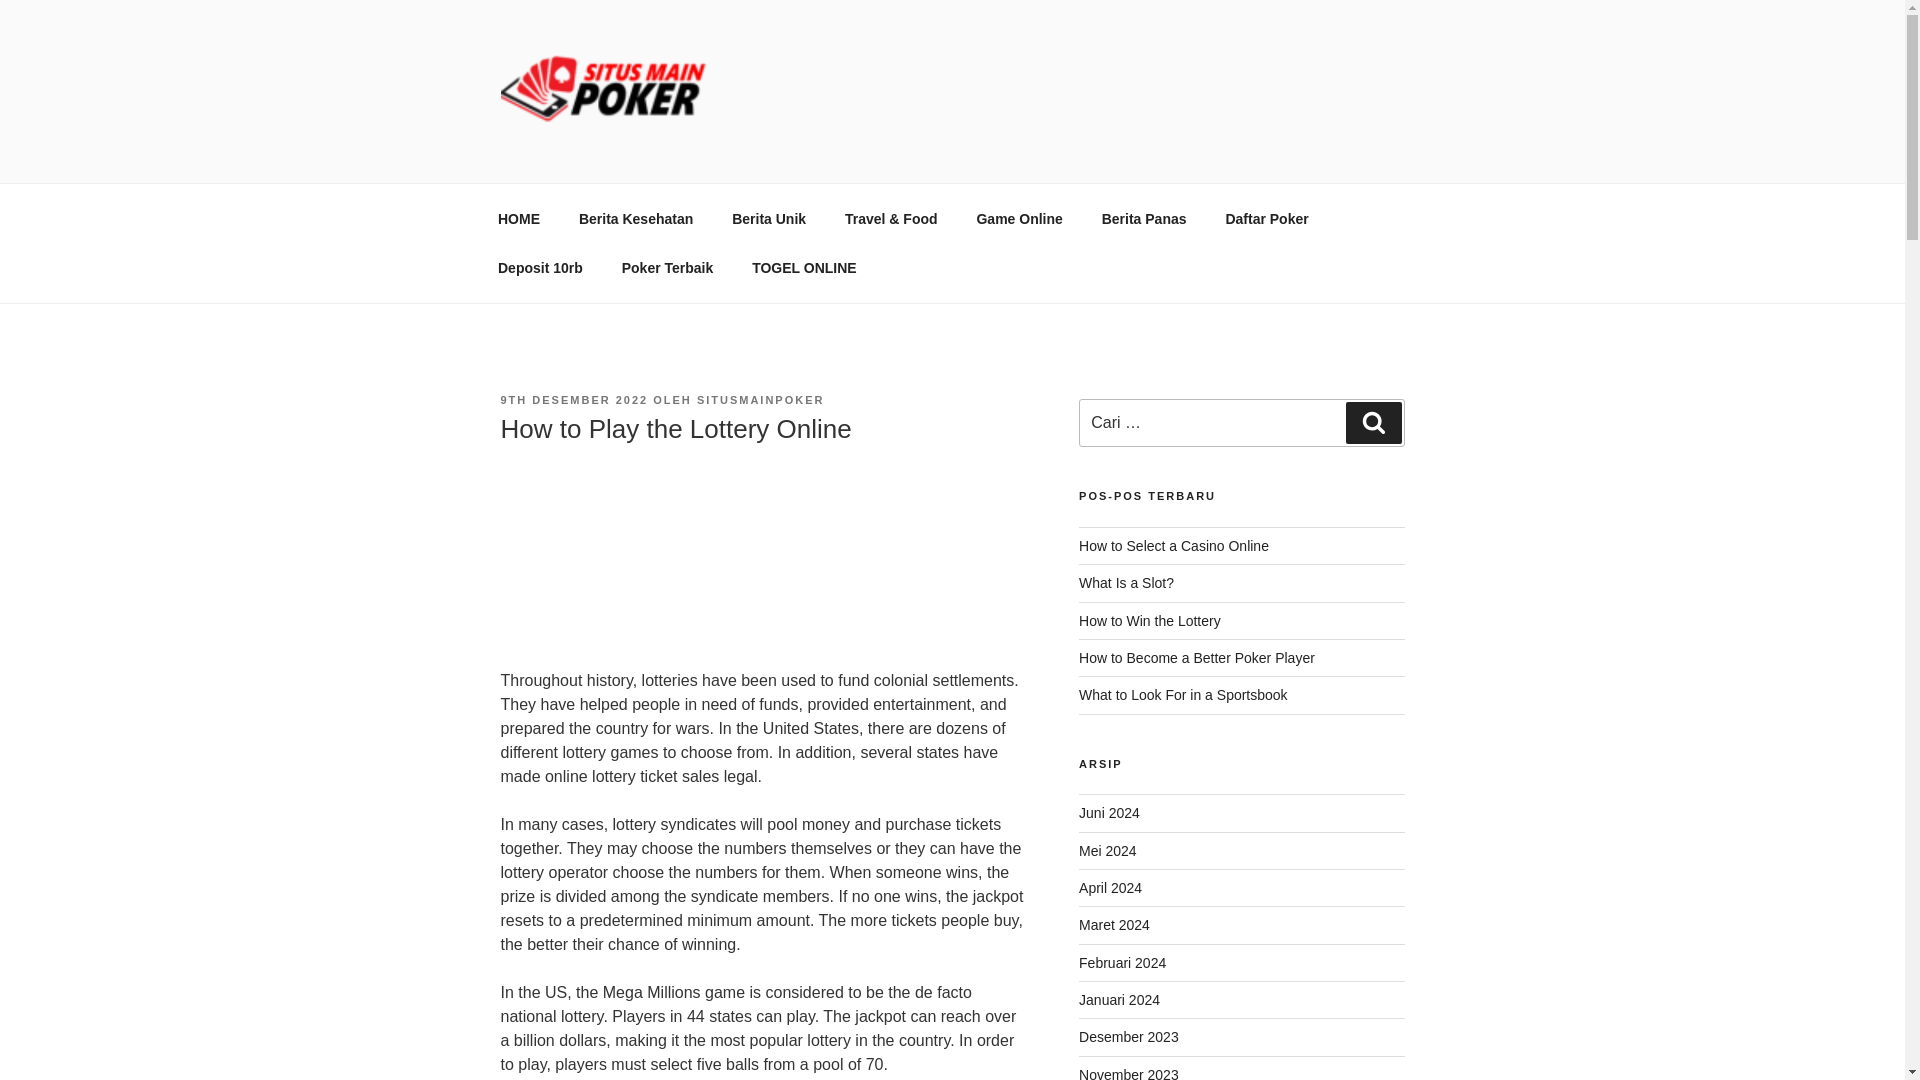  I want to click on SITUSMAINPOKER, so click(760, 400).